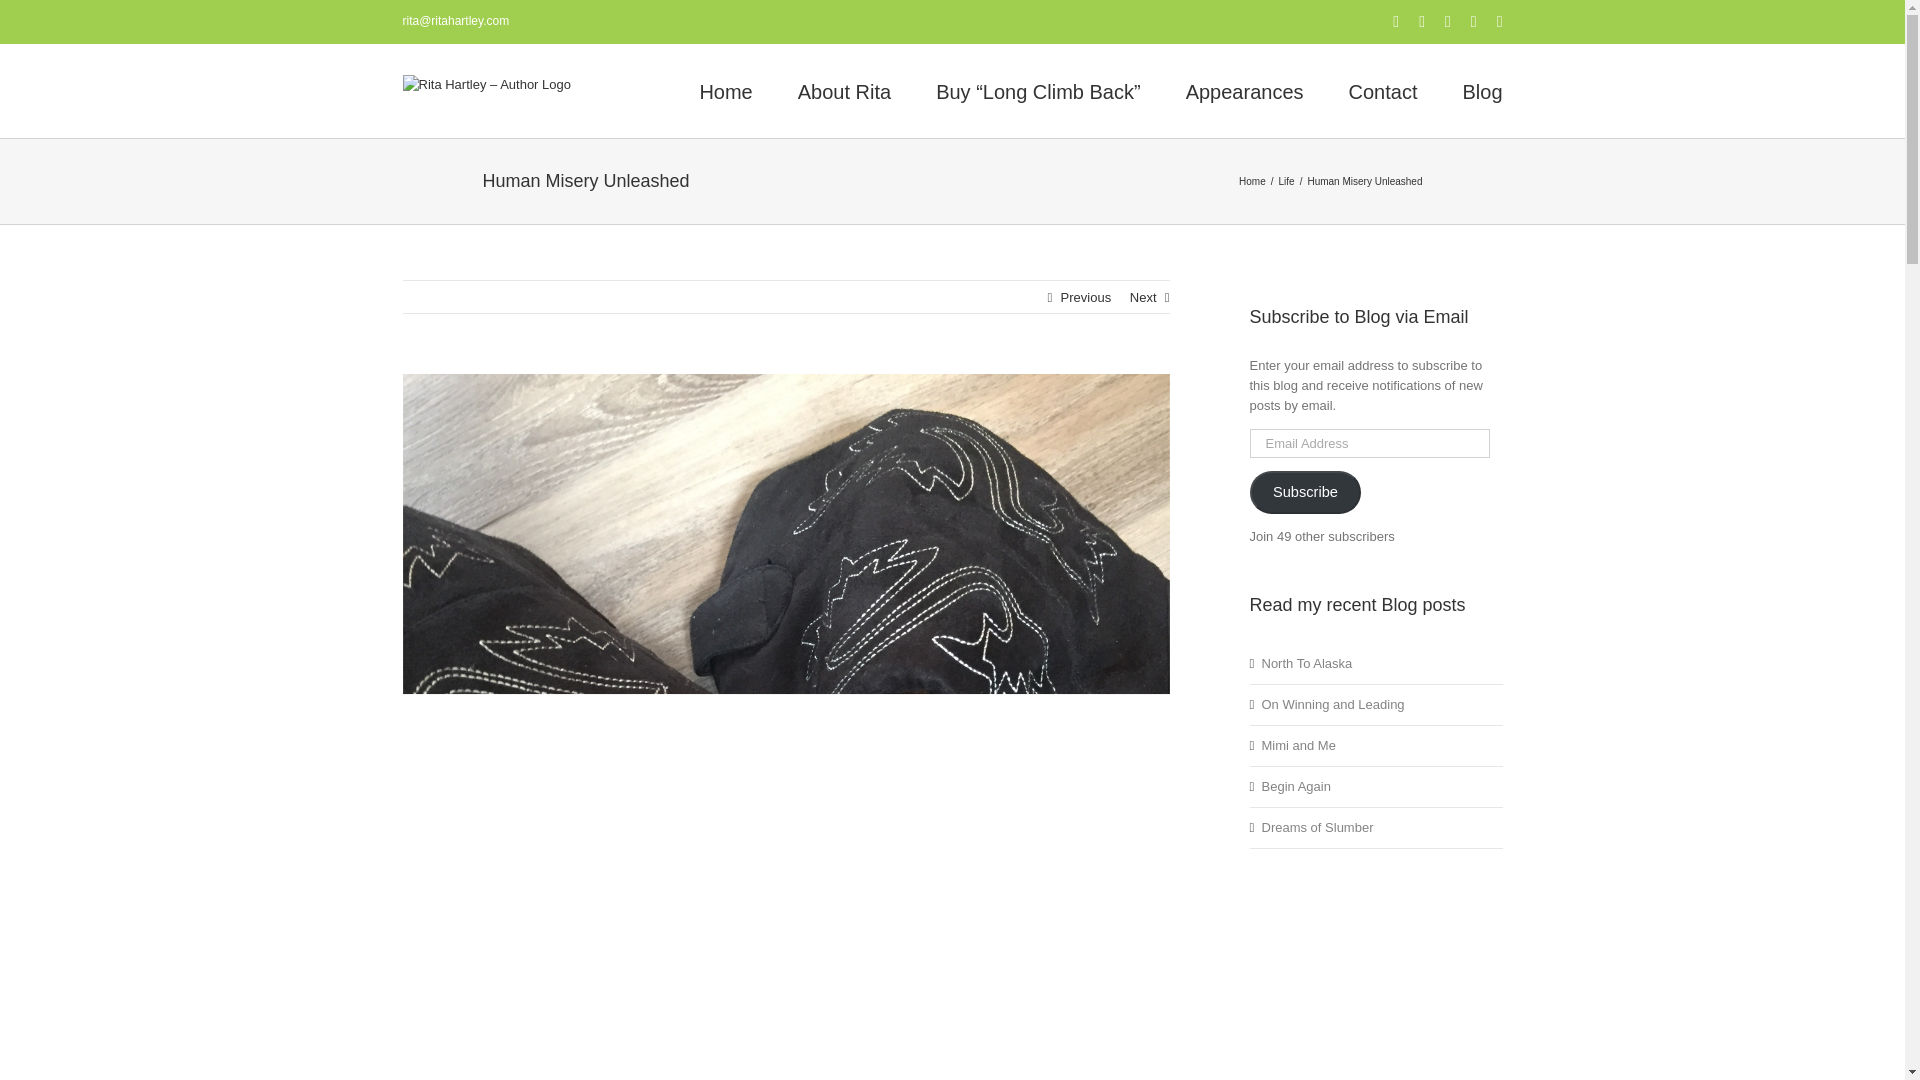 The image size is (1920, 1080). Describe the element at coordinates (1244, 90) in the screenshot. I see `Appearances` at that location.